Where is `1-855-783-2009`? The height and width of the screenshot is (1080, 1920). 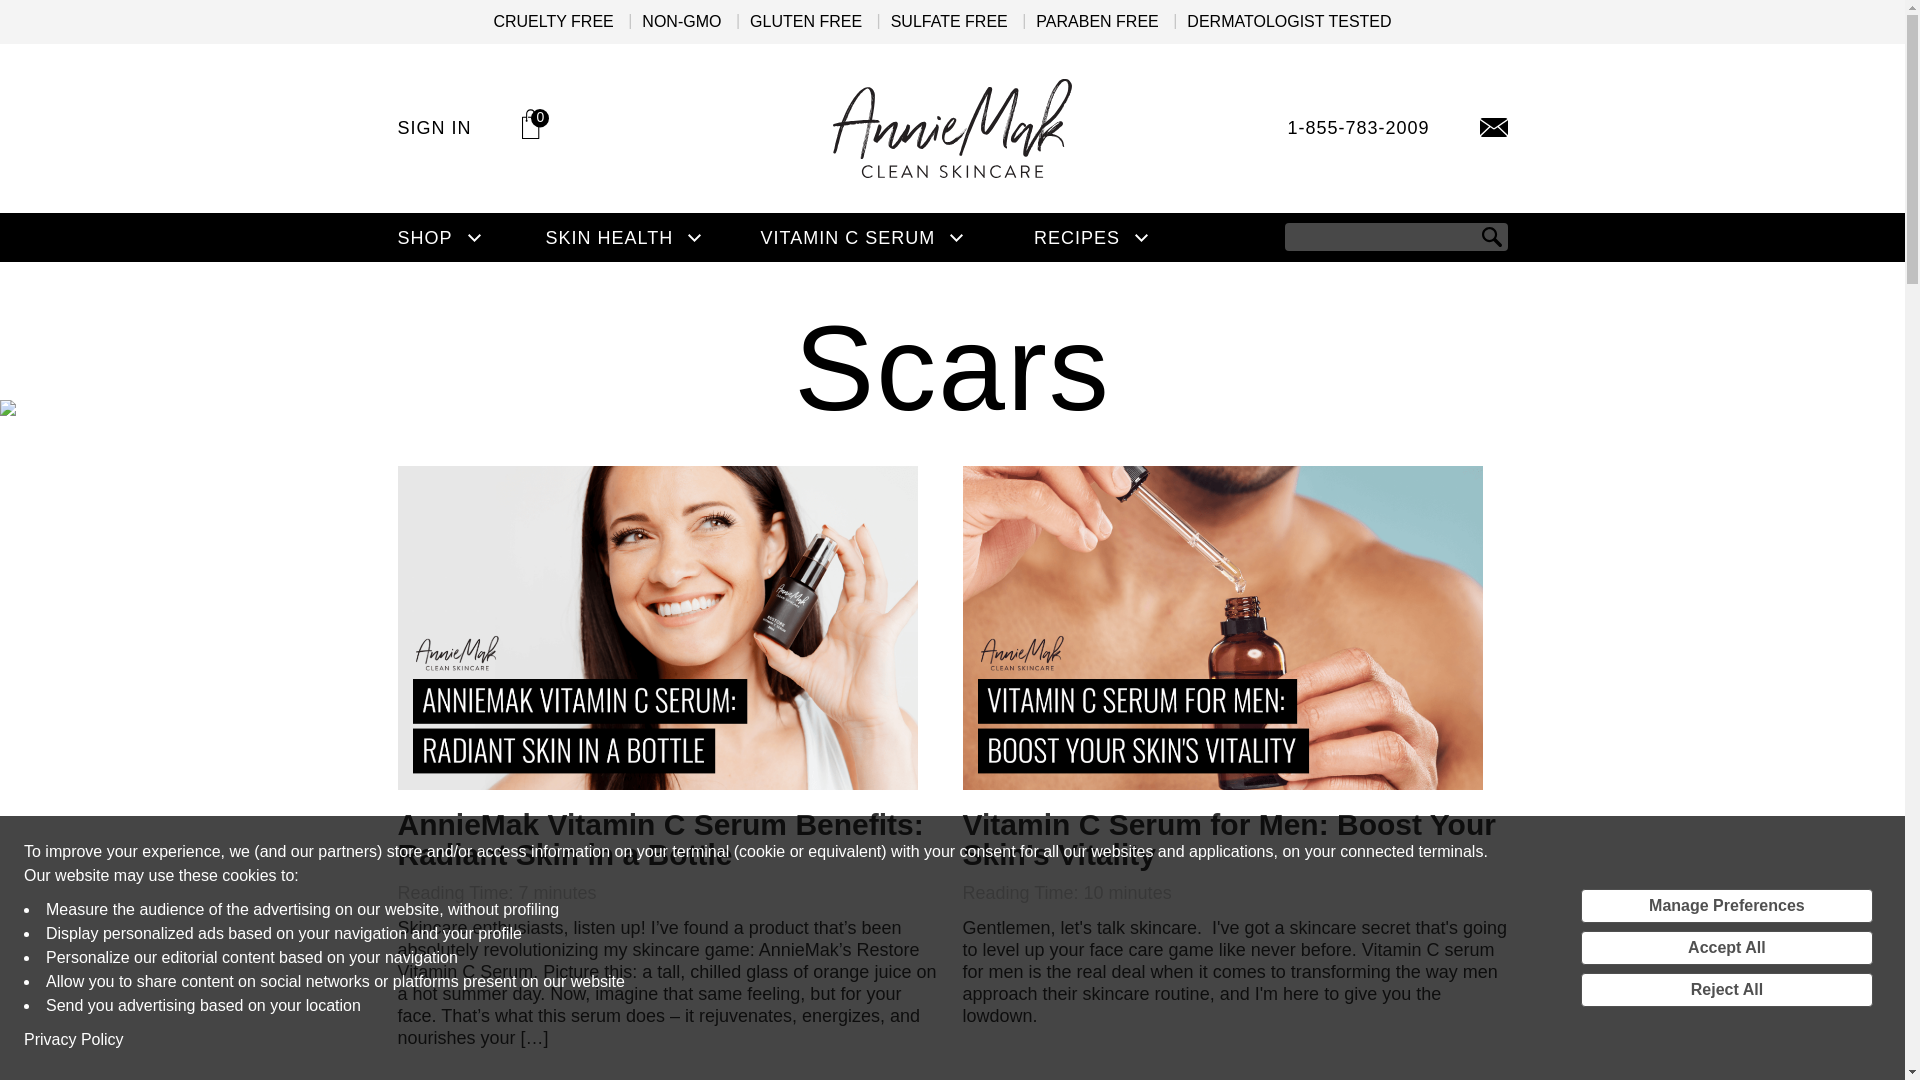
1-855-783-2009 is located at coordinates (1357, 128).